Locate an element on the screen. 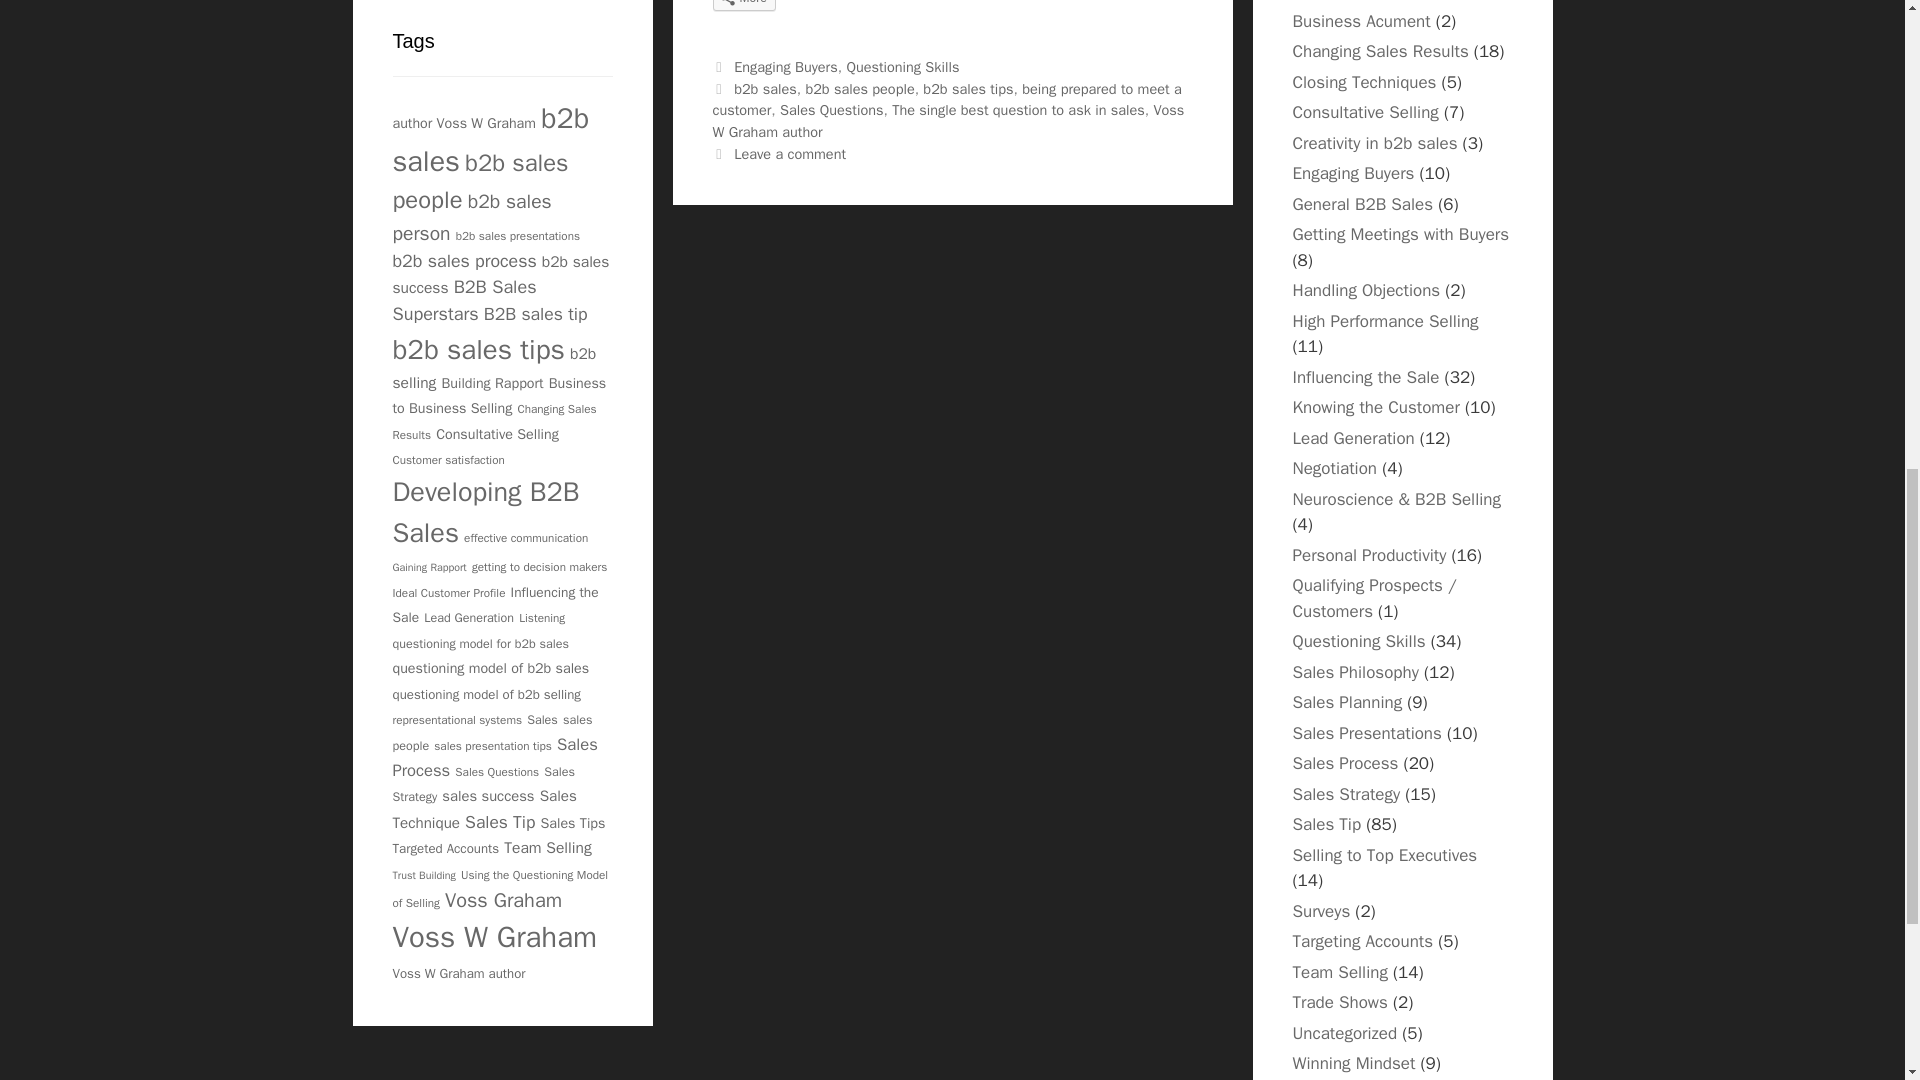 The width and height of the screenshot is (1920, 1080). author Voss W Graham is located at coordinates (463, 122).